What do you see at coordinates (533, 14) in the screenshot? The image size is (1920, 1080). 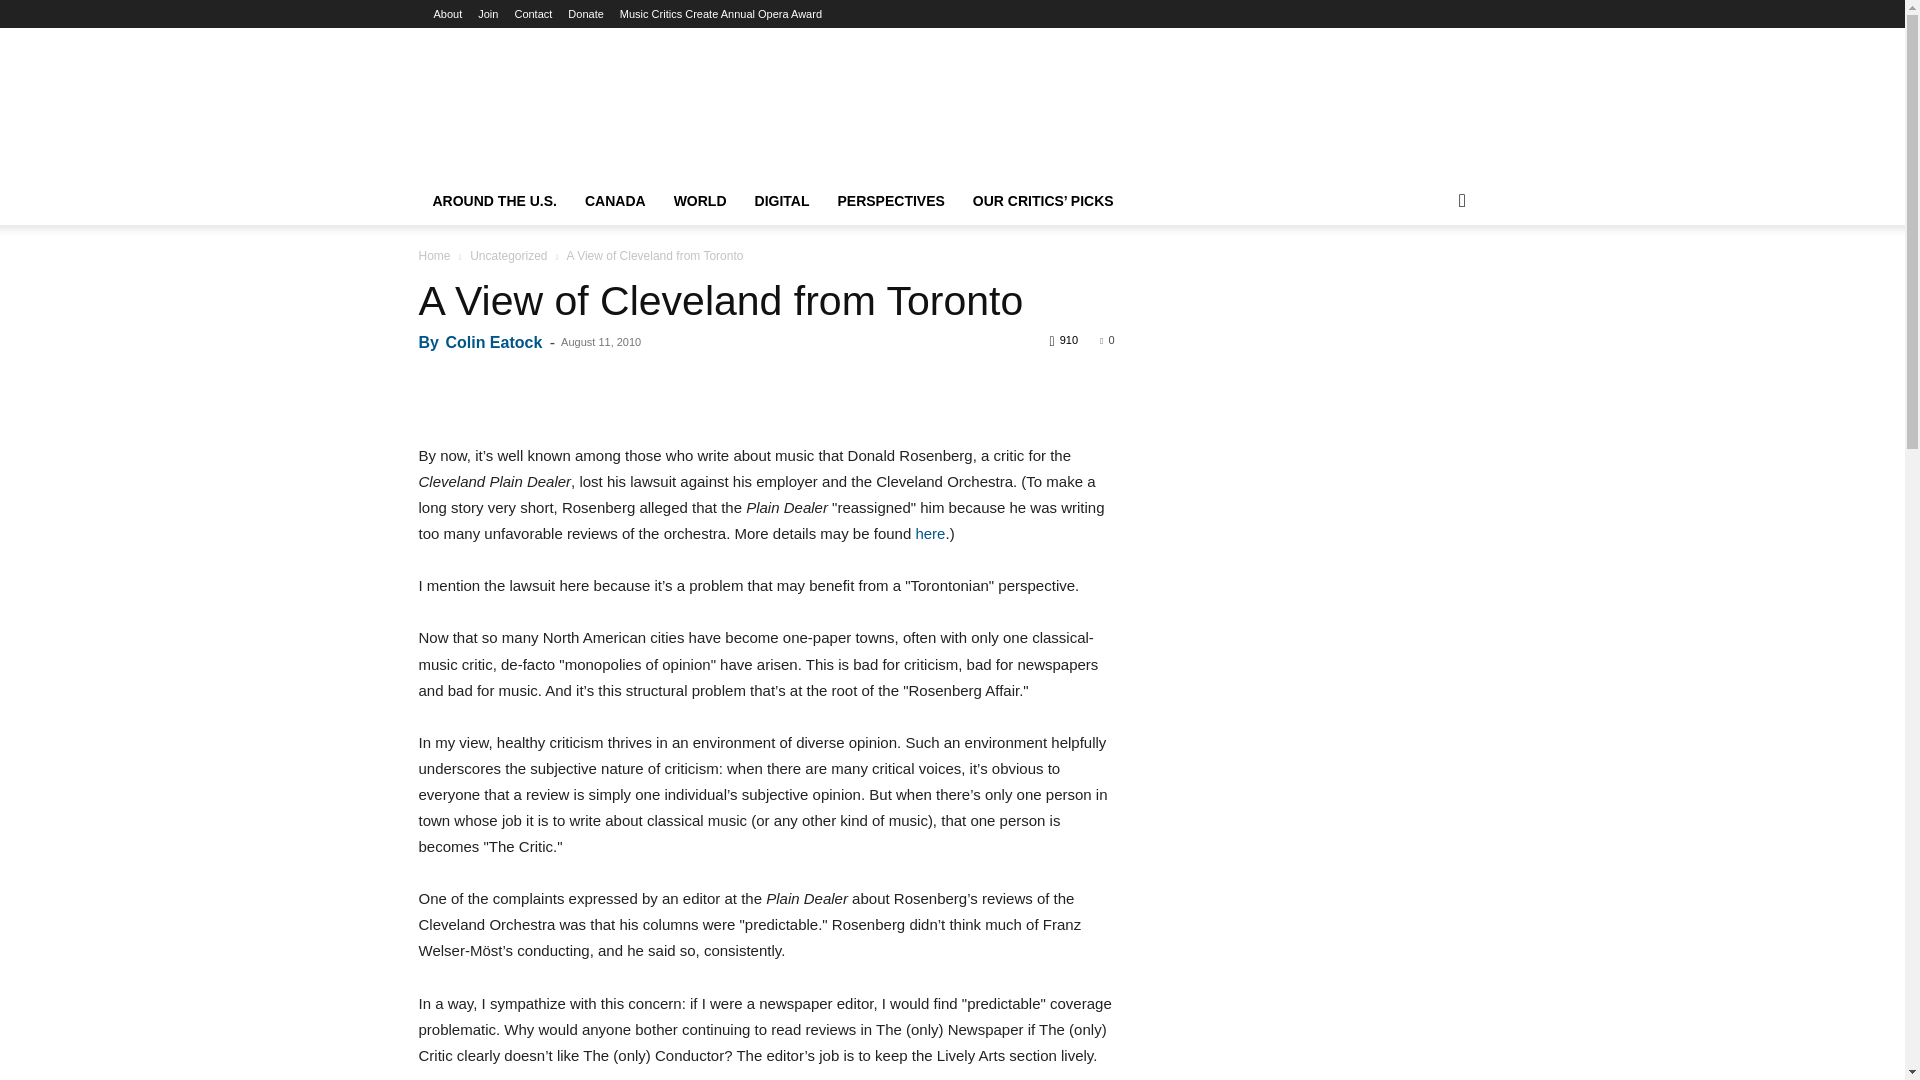 I see `Contact` at bounding box center [533, 14].